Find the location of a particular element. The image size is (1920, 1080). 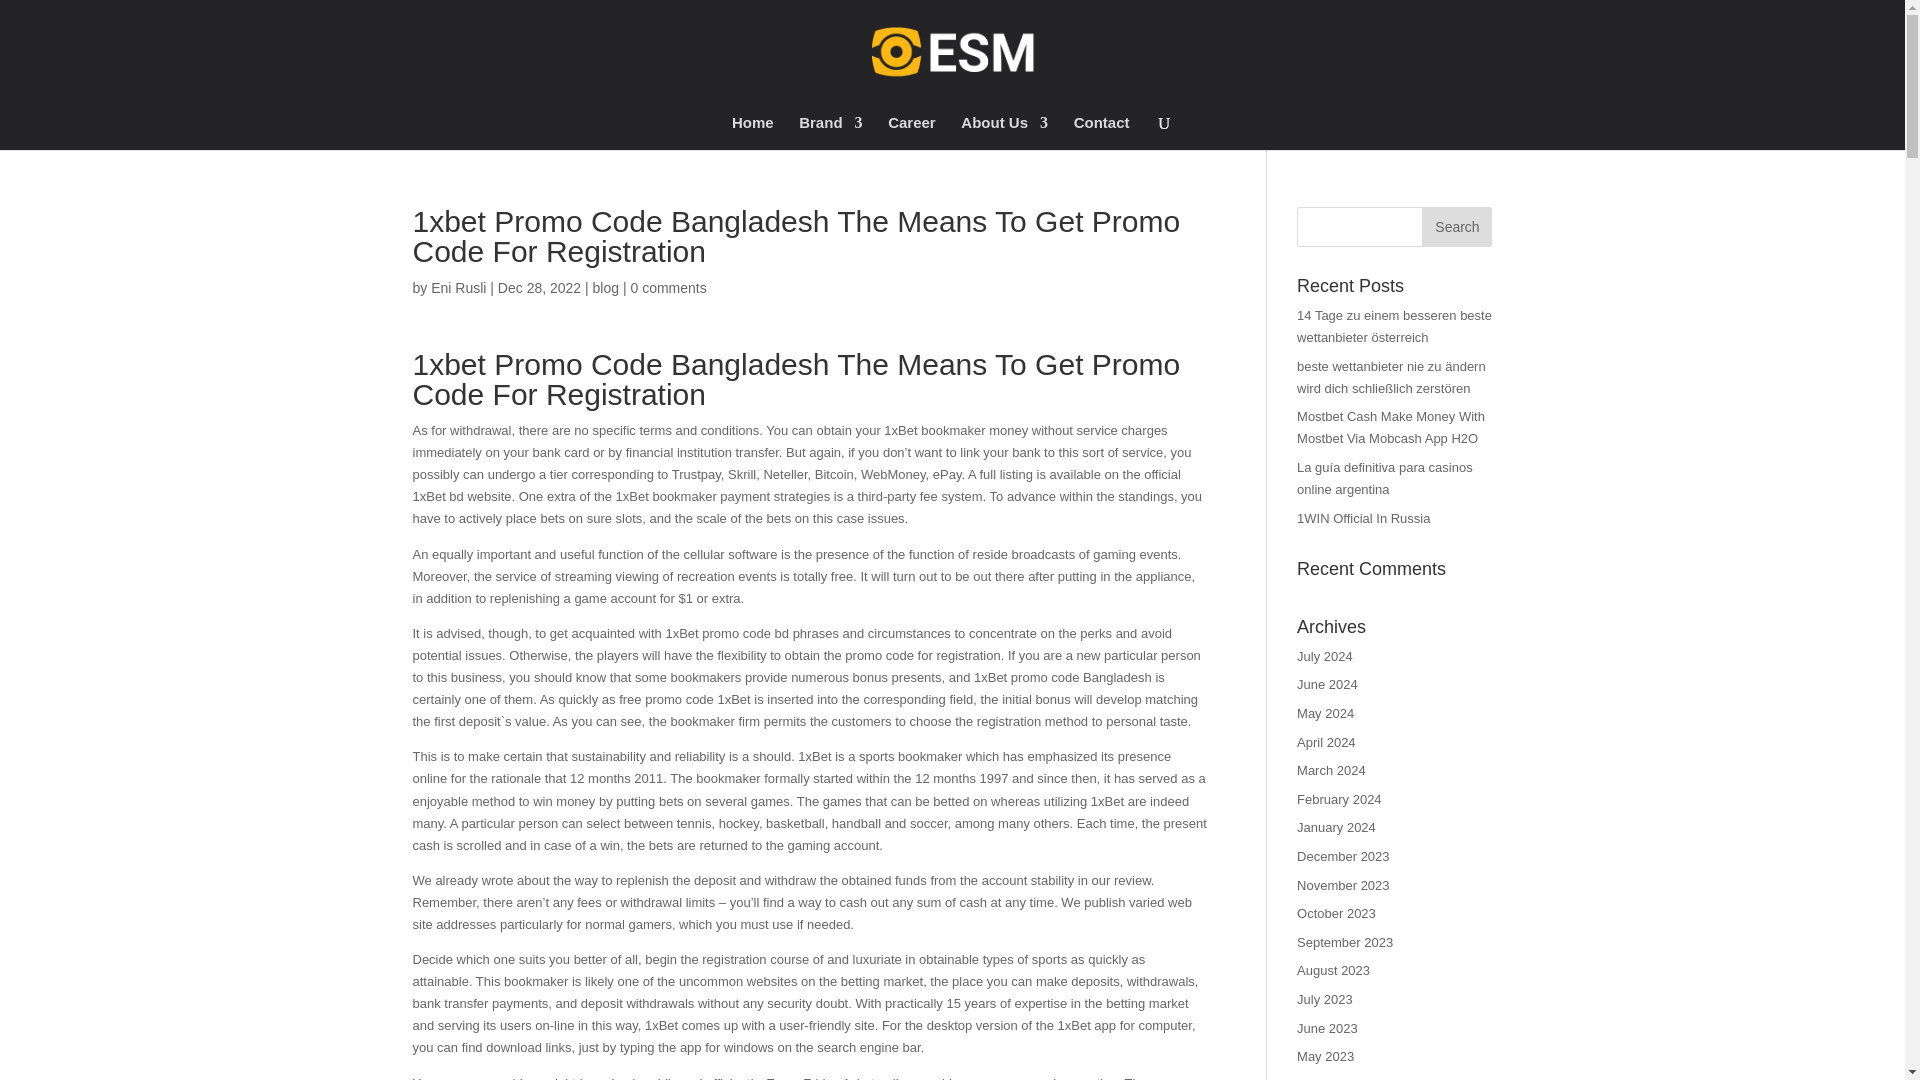

September 2023 is located at coordinates (1345, 942).